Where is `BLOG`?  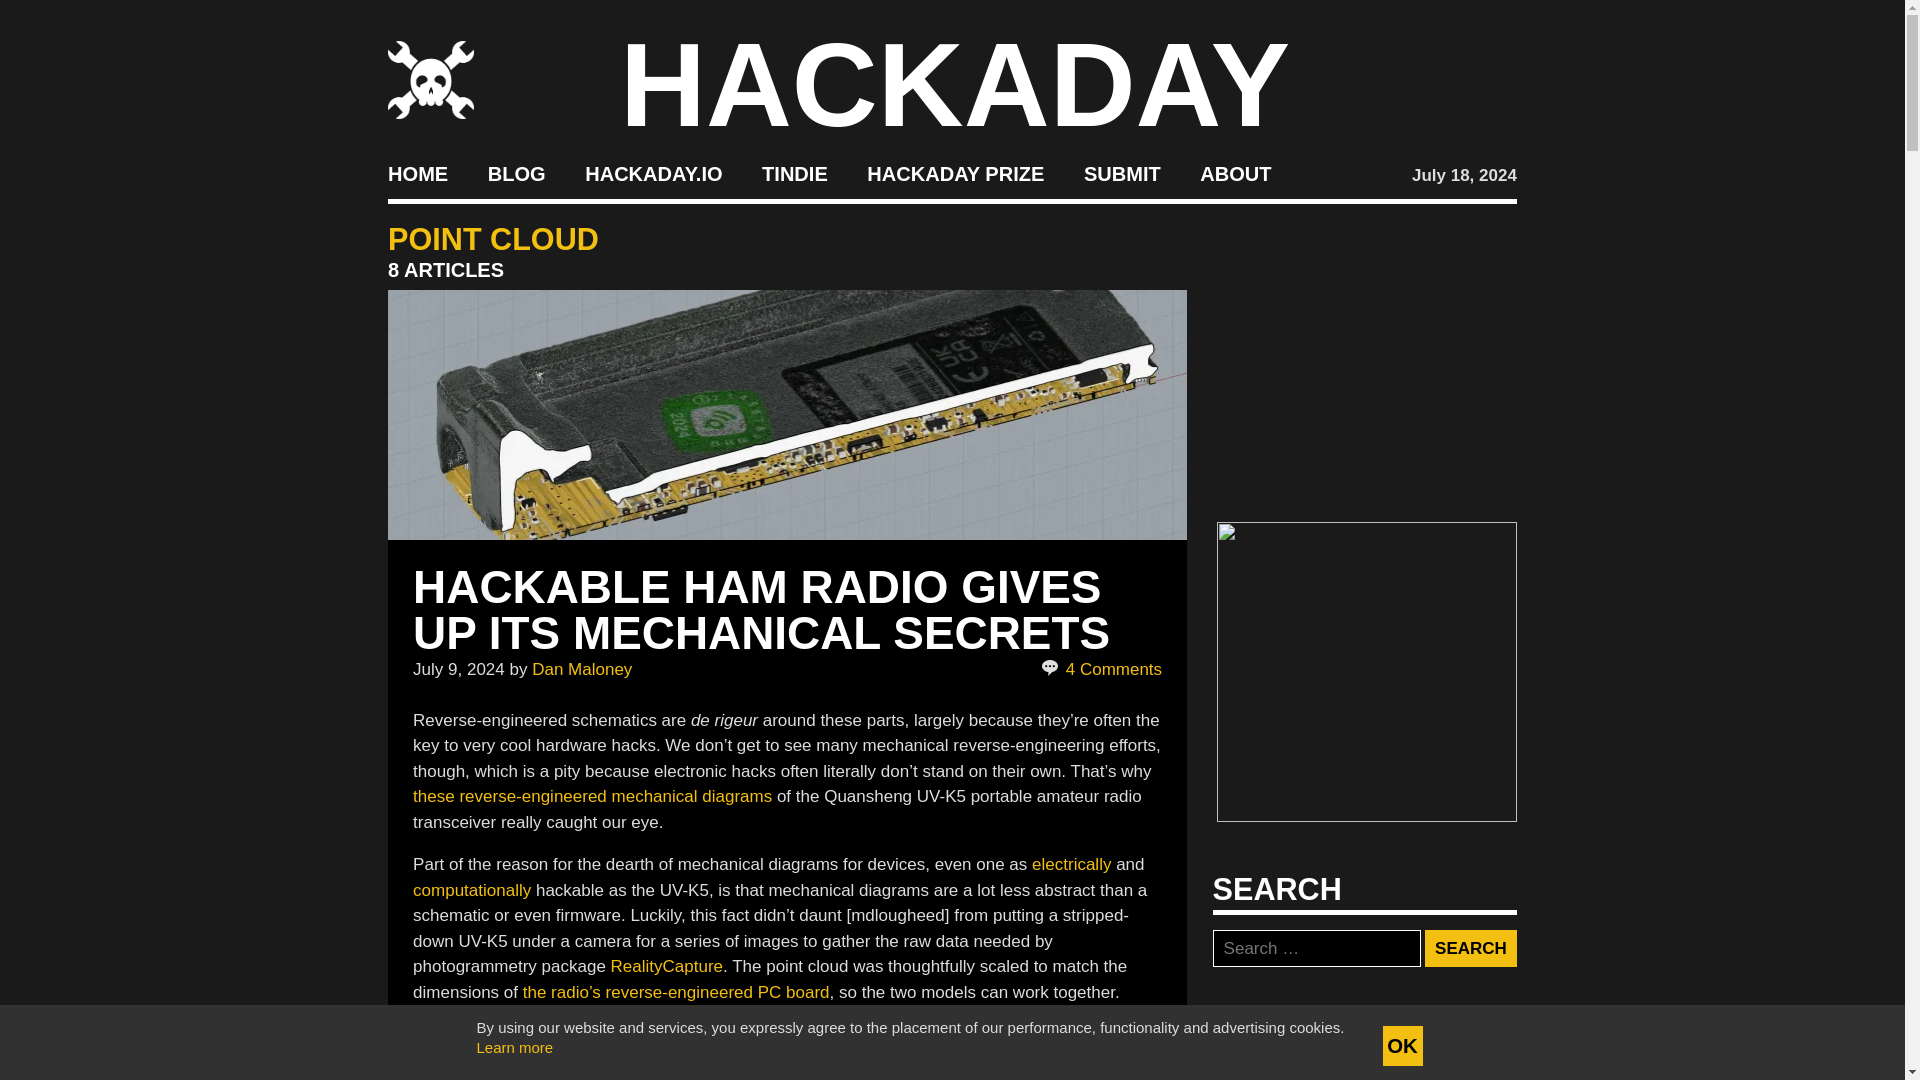 BLOG is located at coordinates (516, 174).